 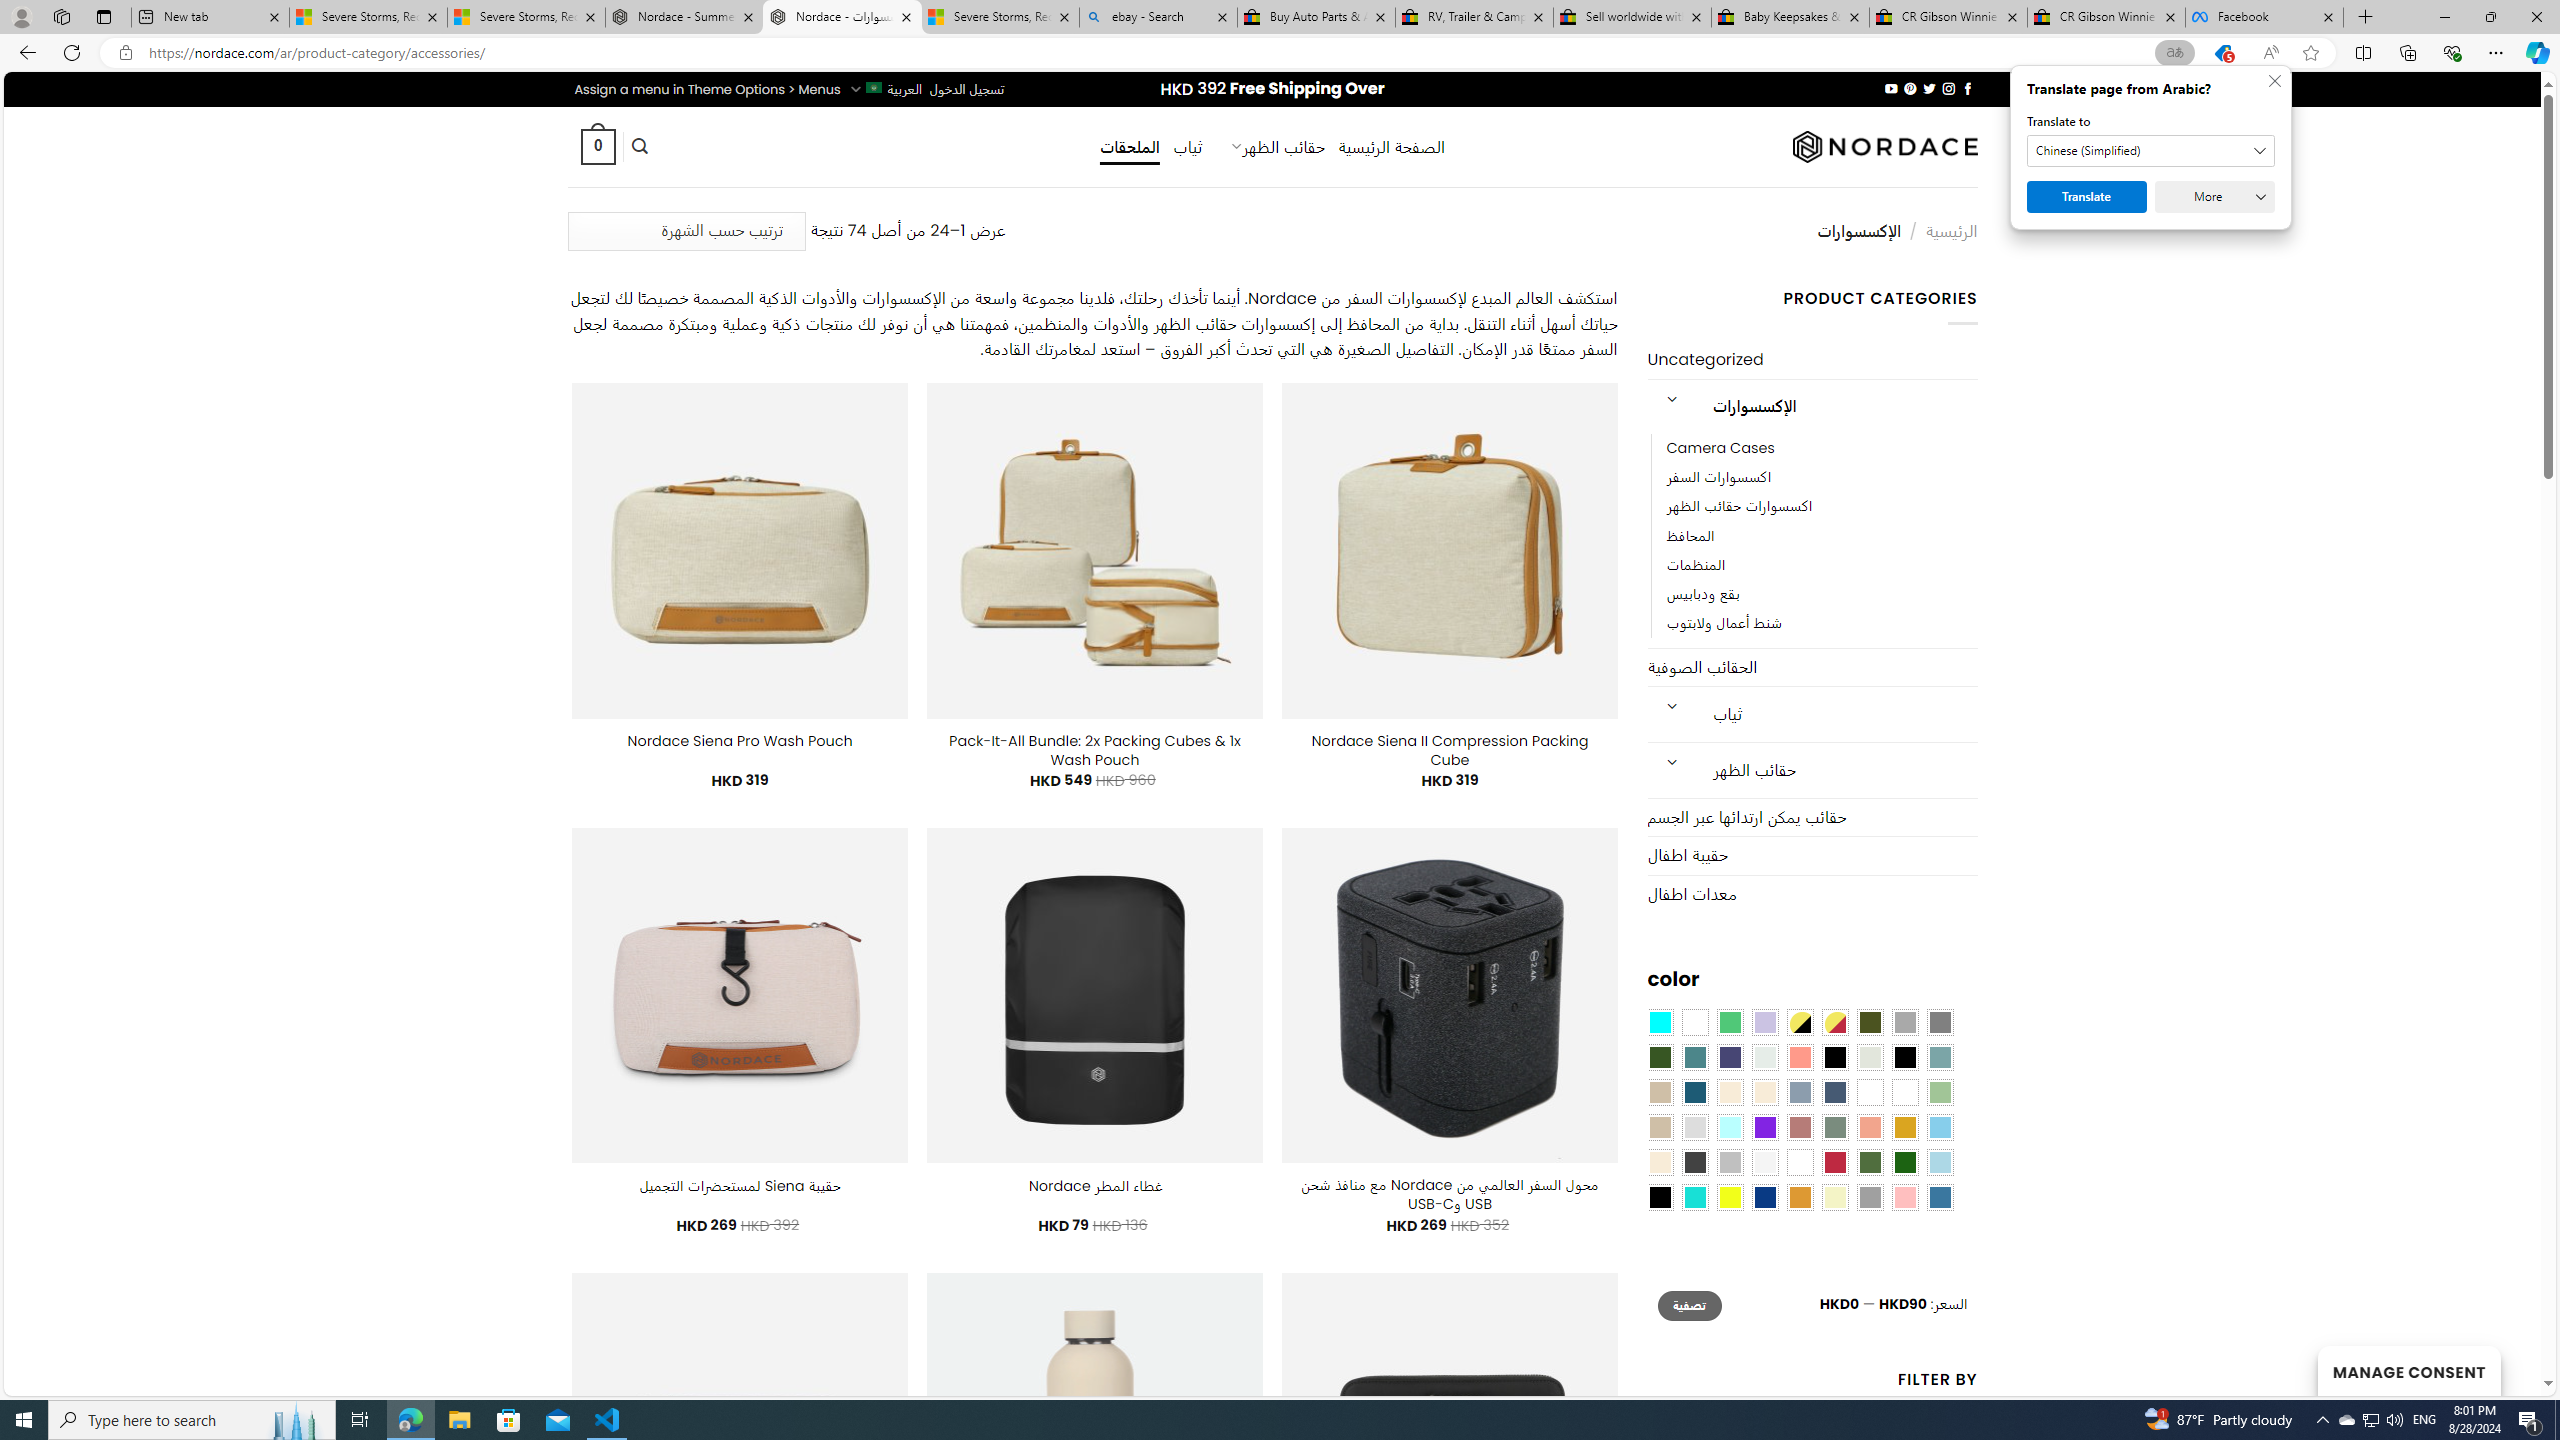 What do you see at coordinates (1835, 1127) in the screenshot?
I see `Sage` at bounding box center [1835, 1127].